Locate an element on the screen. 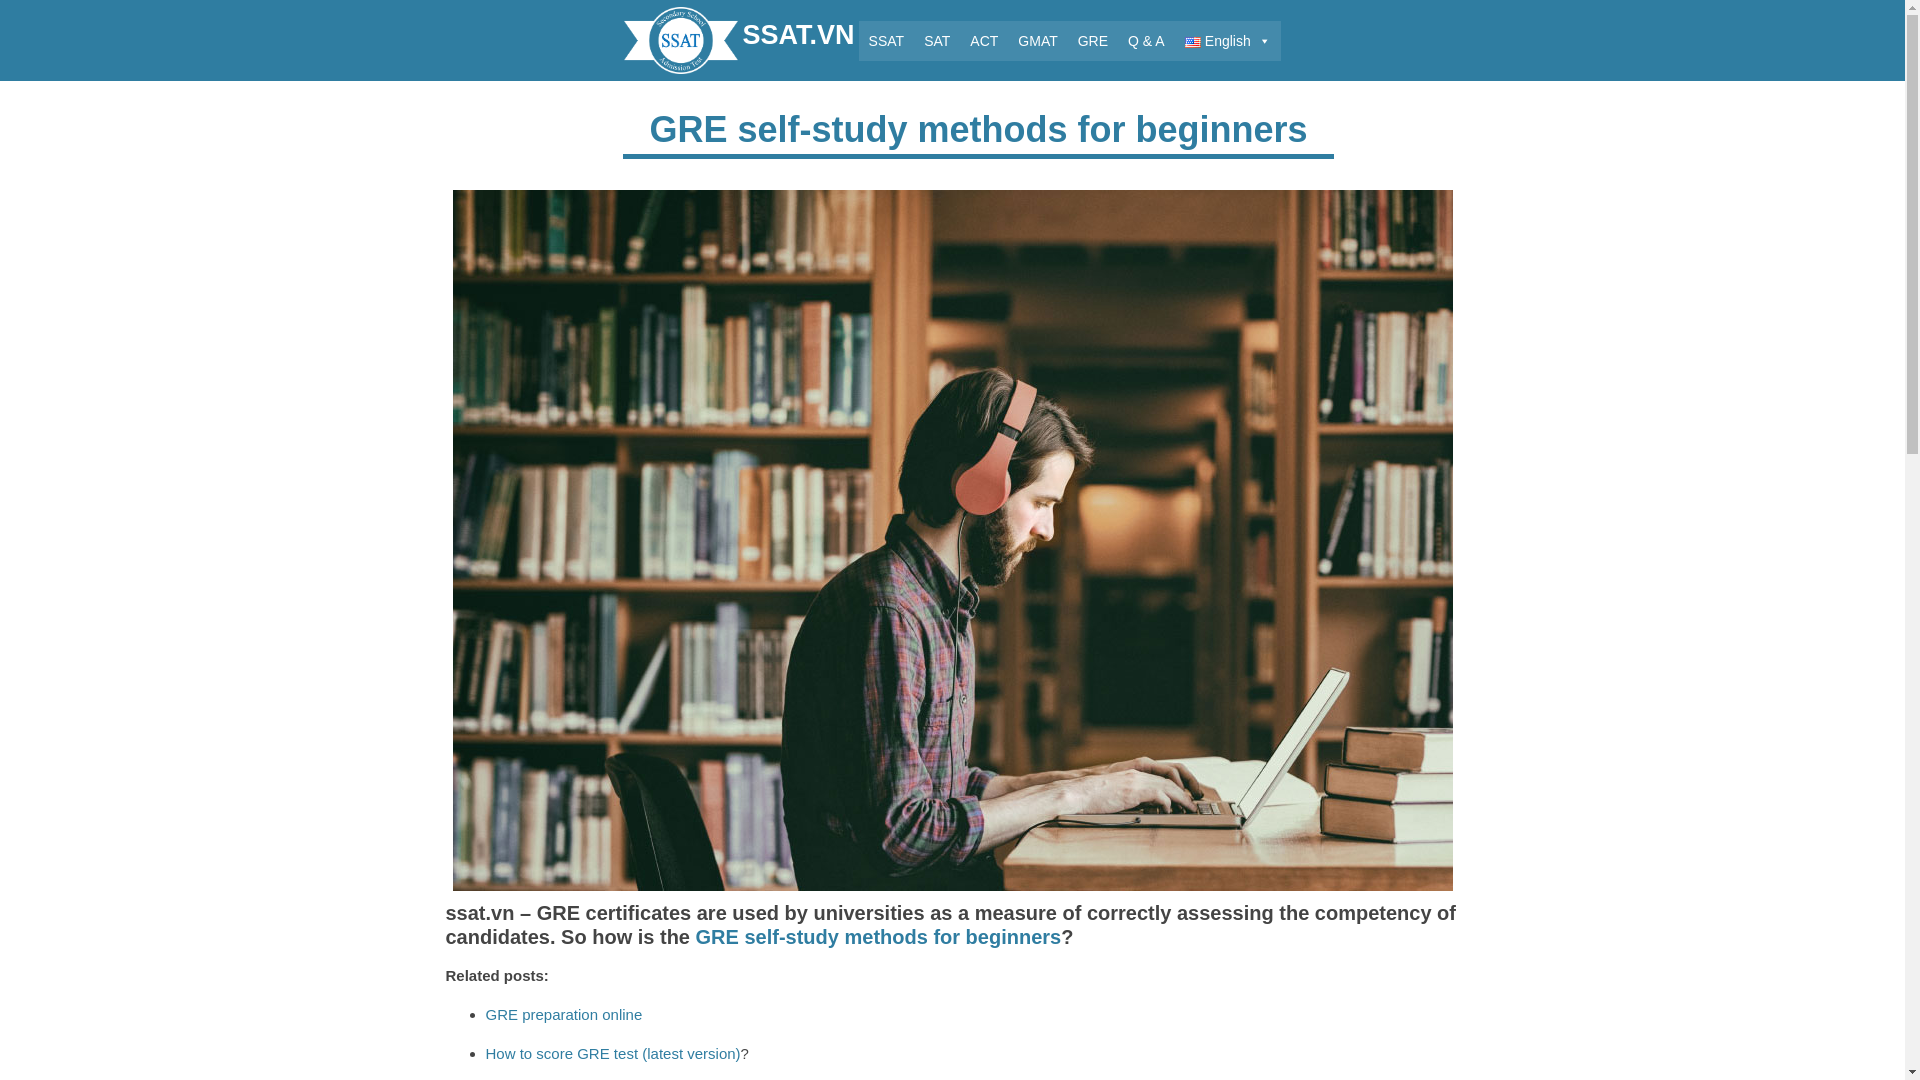  SSAT.VN is located at coordinates (739, 38).